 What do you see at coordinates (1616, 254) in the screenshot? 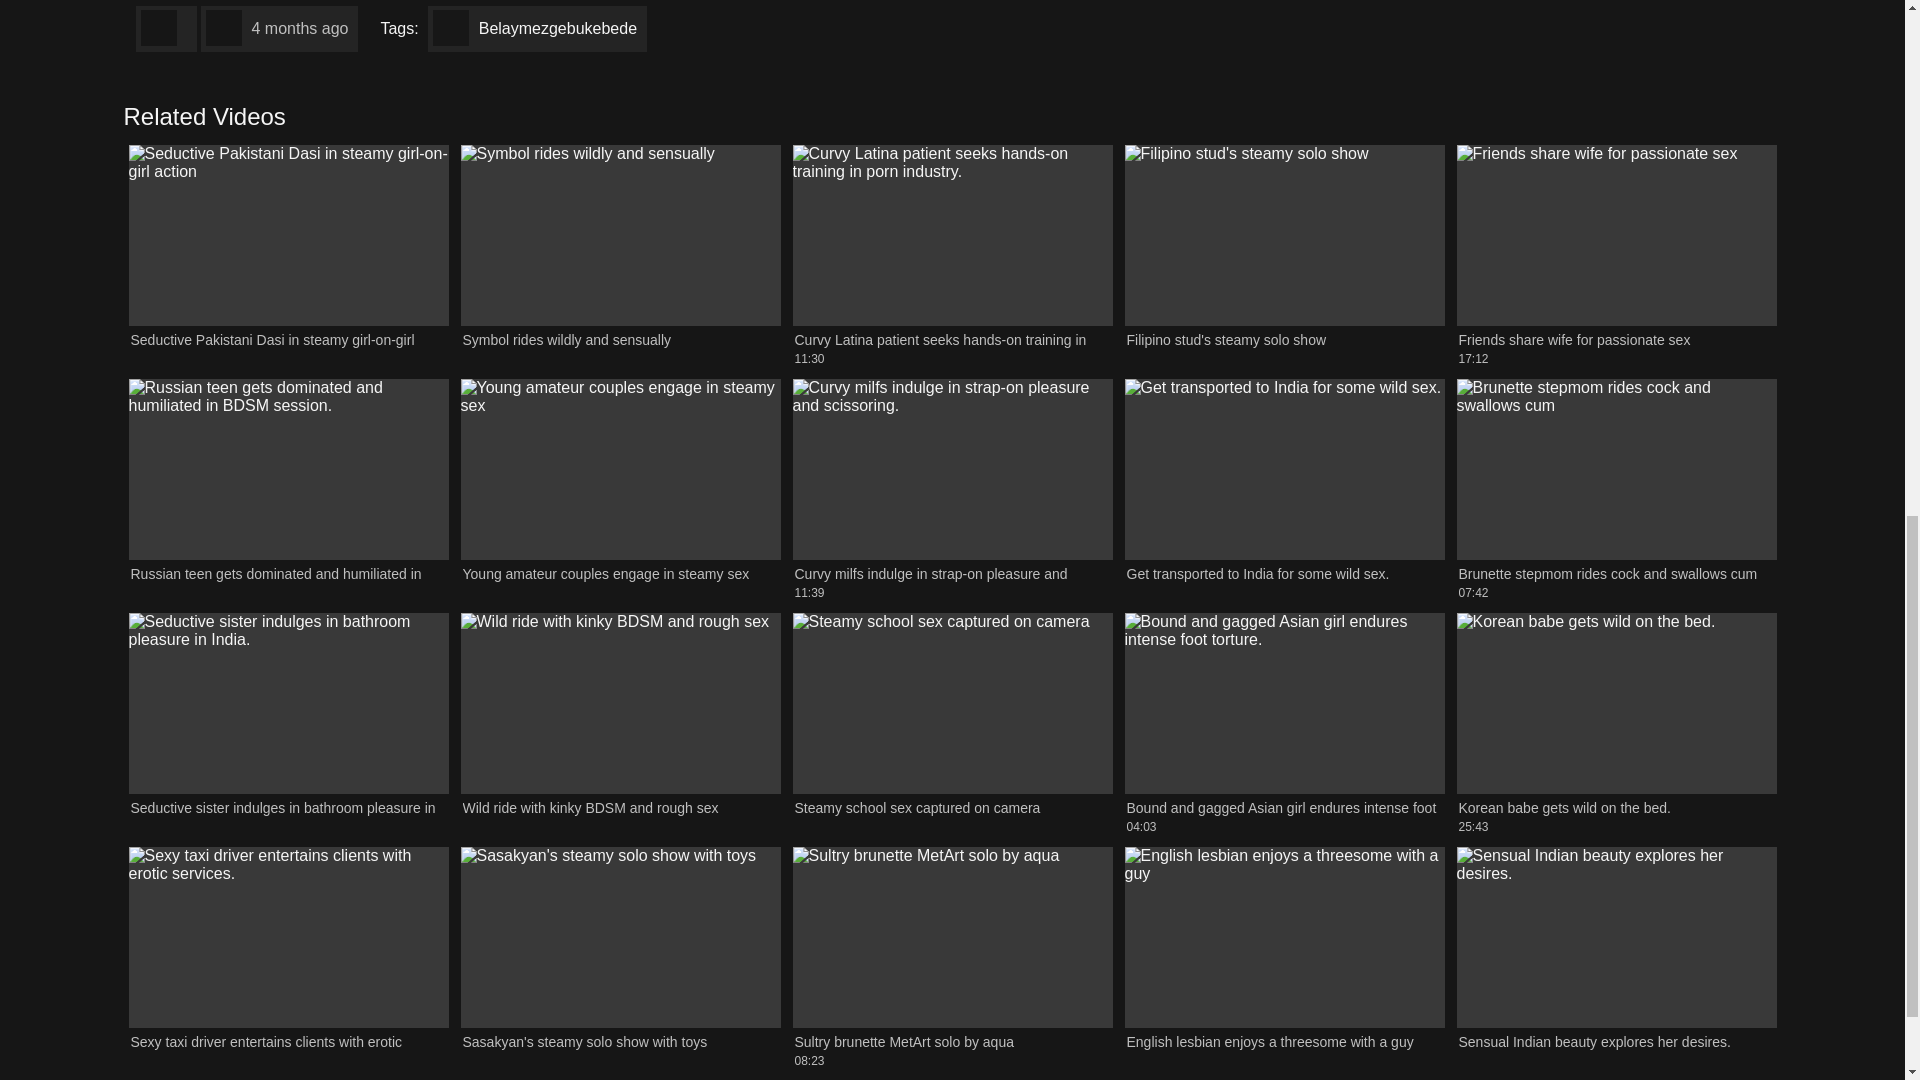
I see `English lesbian enjoys a threesome with a guy` at bounding box center [1616, 254].